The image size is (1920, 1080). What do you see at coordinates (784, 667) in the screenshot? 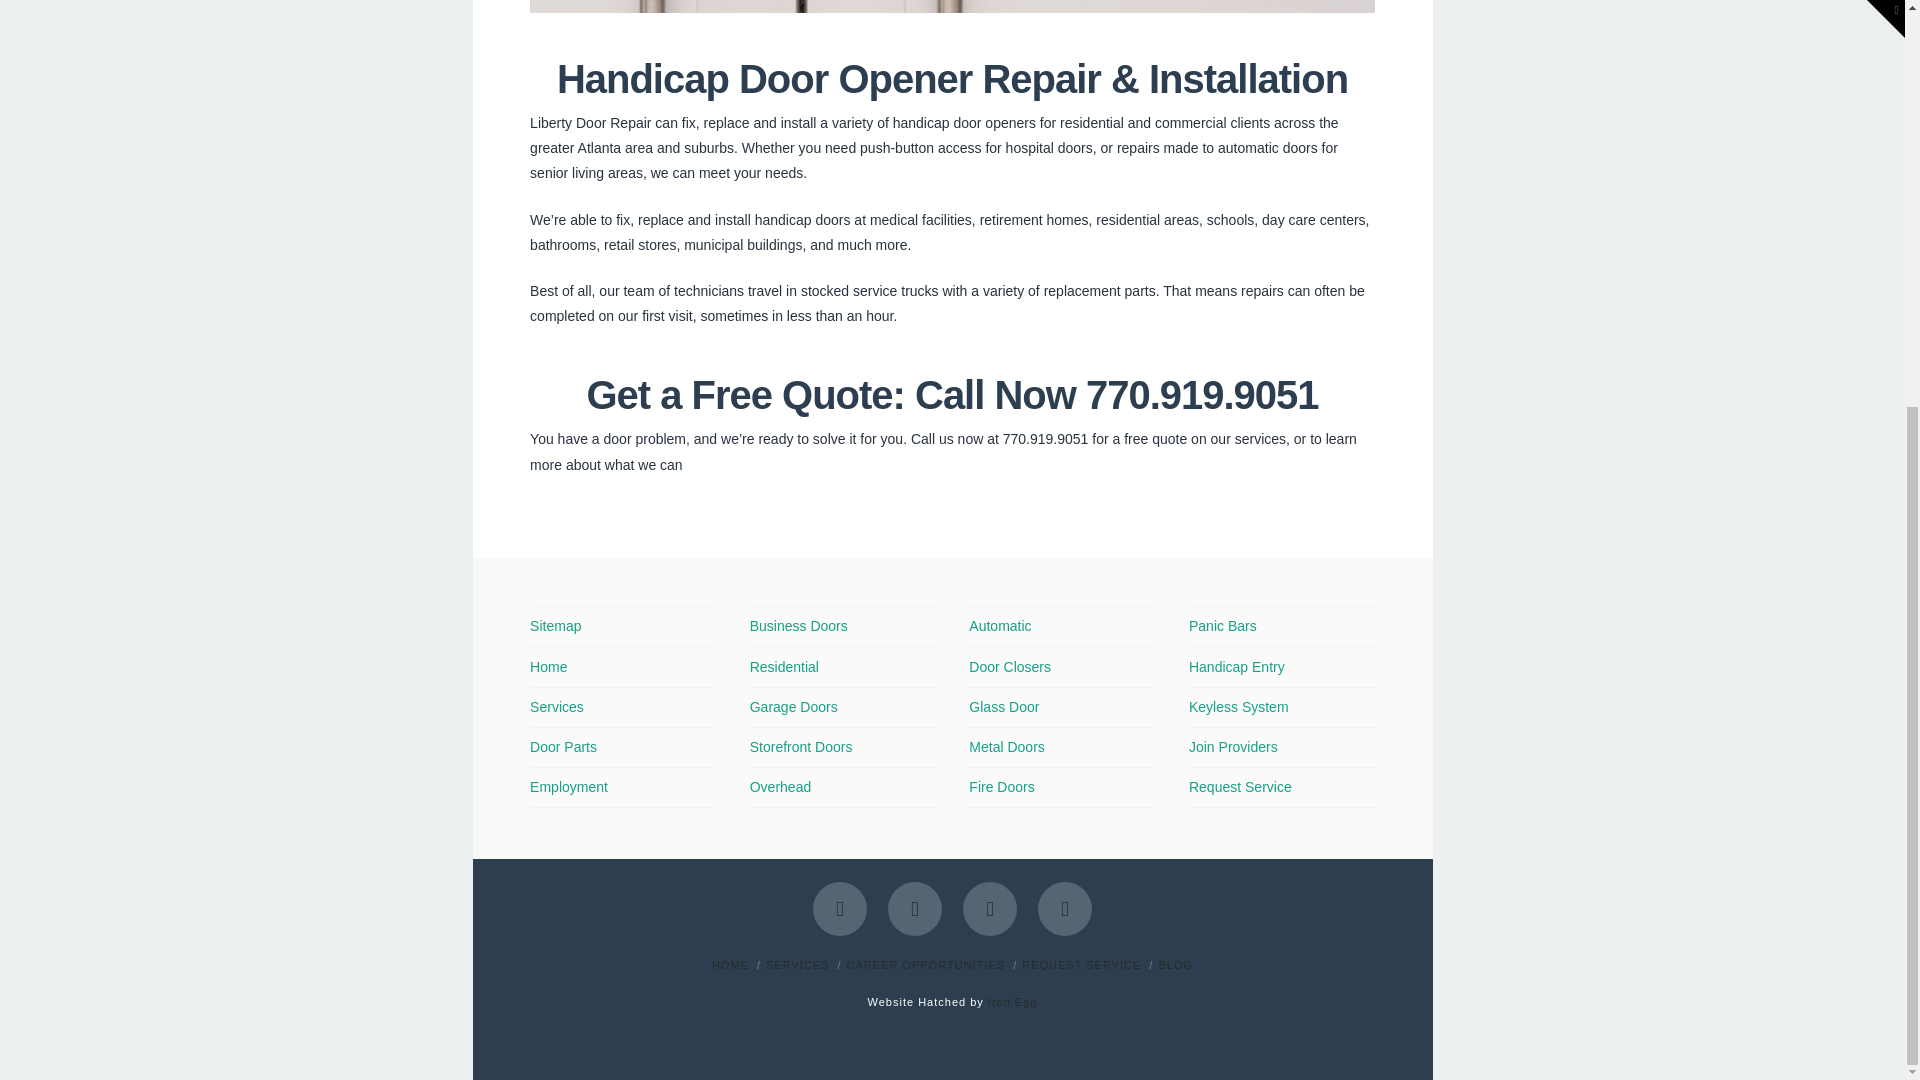
I see `Residential` at bounding box center [784, 667].